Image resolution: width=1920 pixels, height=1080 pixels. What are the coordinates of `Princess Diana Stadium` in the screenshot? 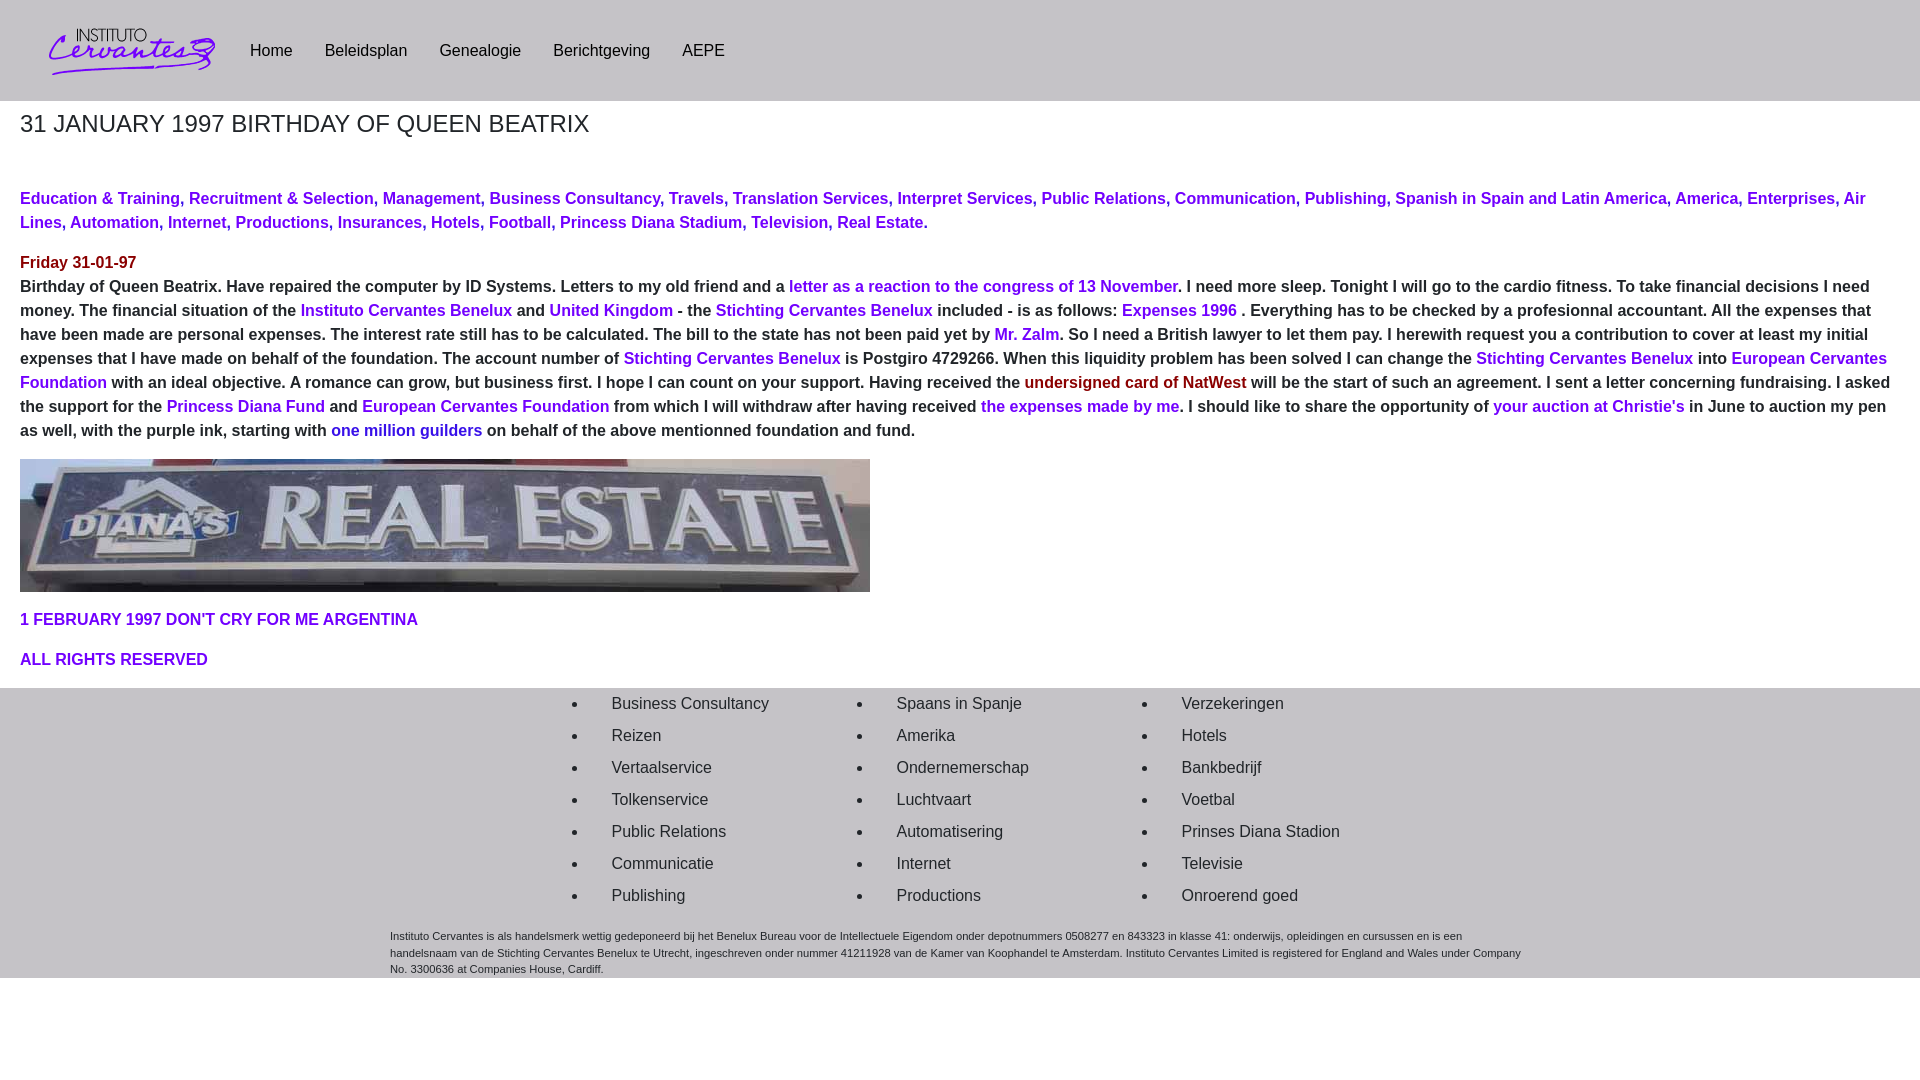 It's located at (650, 222).